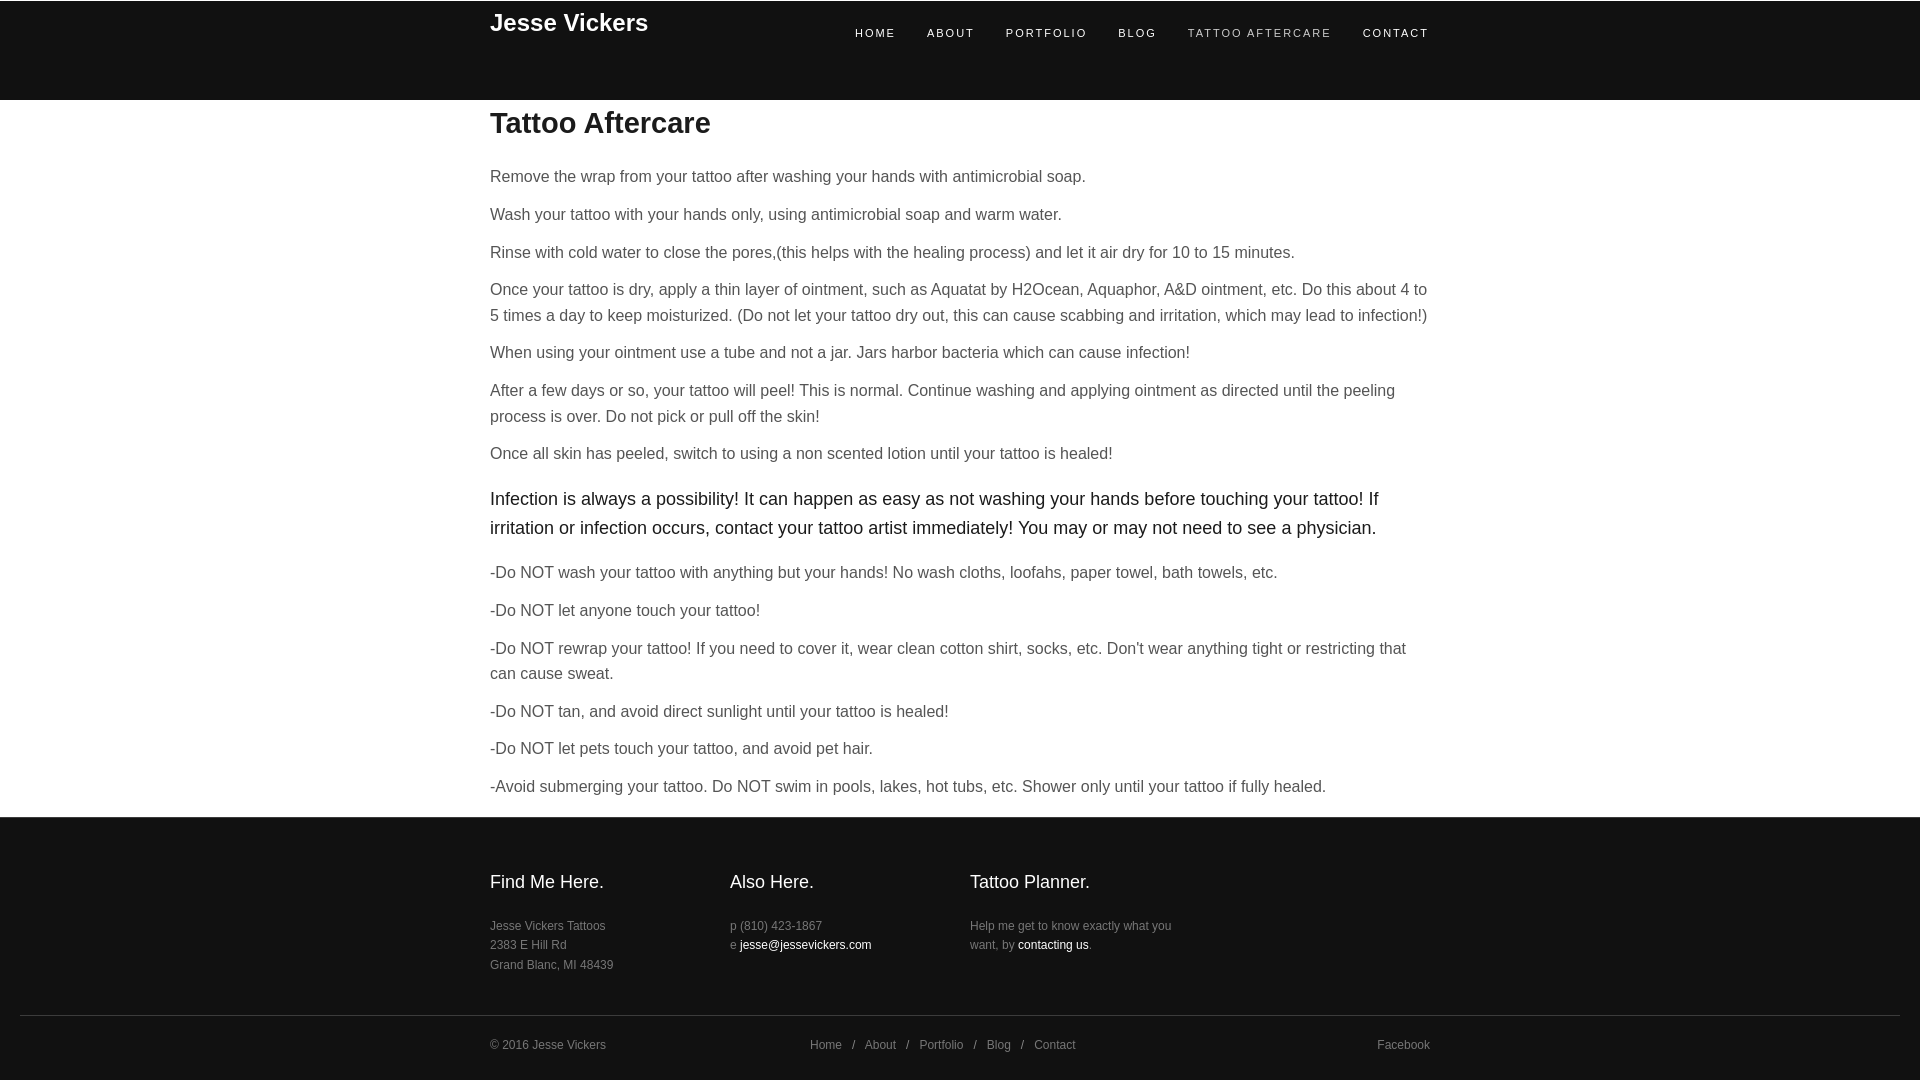 The width and height of the screenshot is (1920, 1080). Describe the element at coordinates (826, 1044) in the screenshot. I see `Home` at that location.